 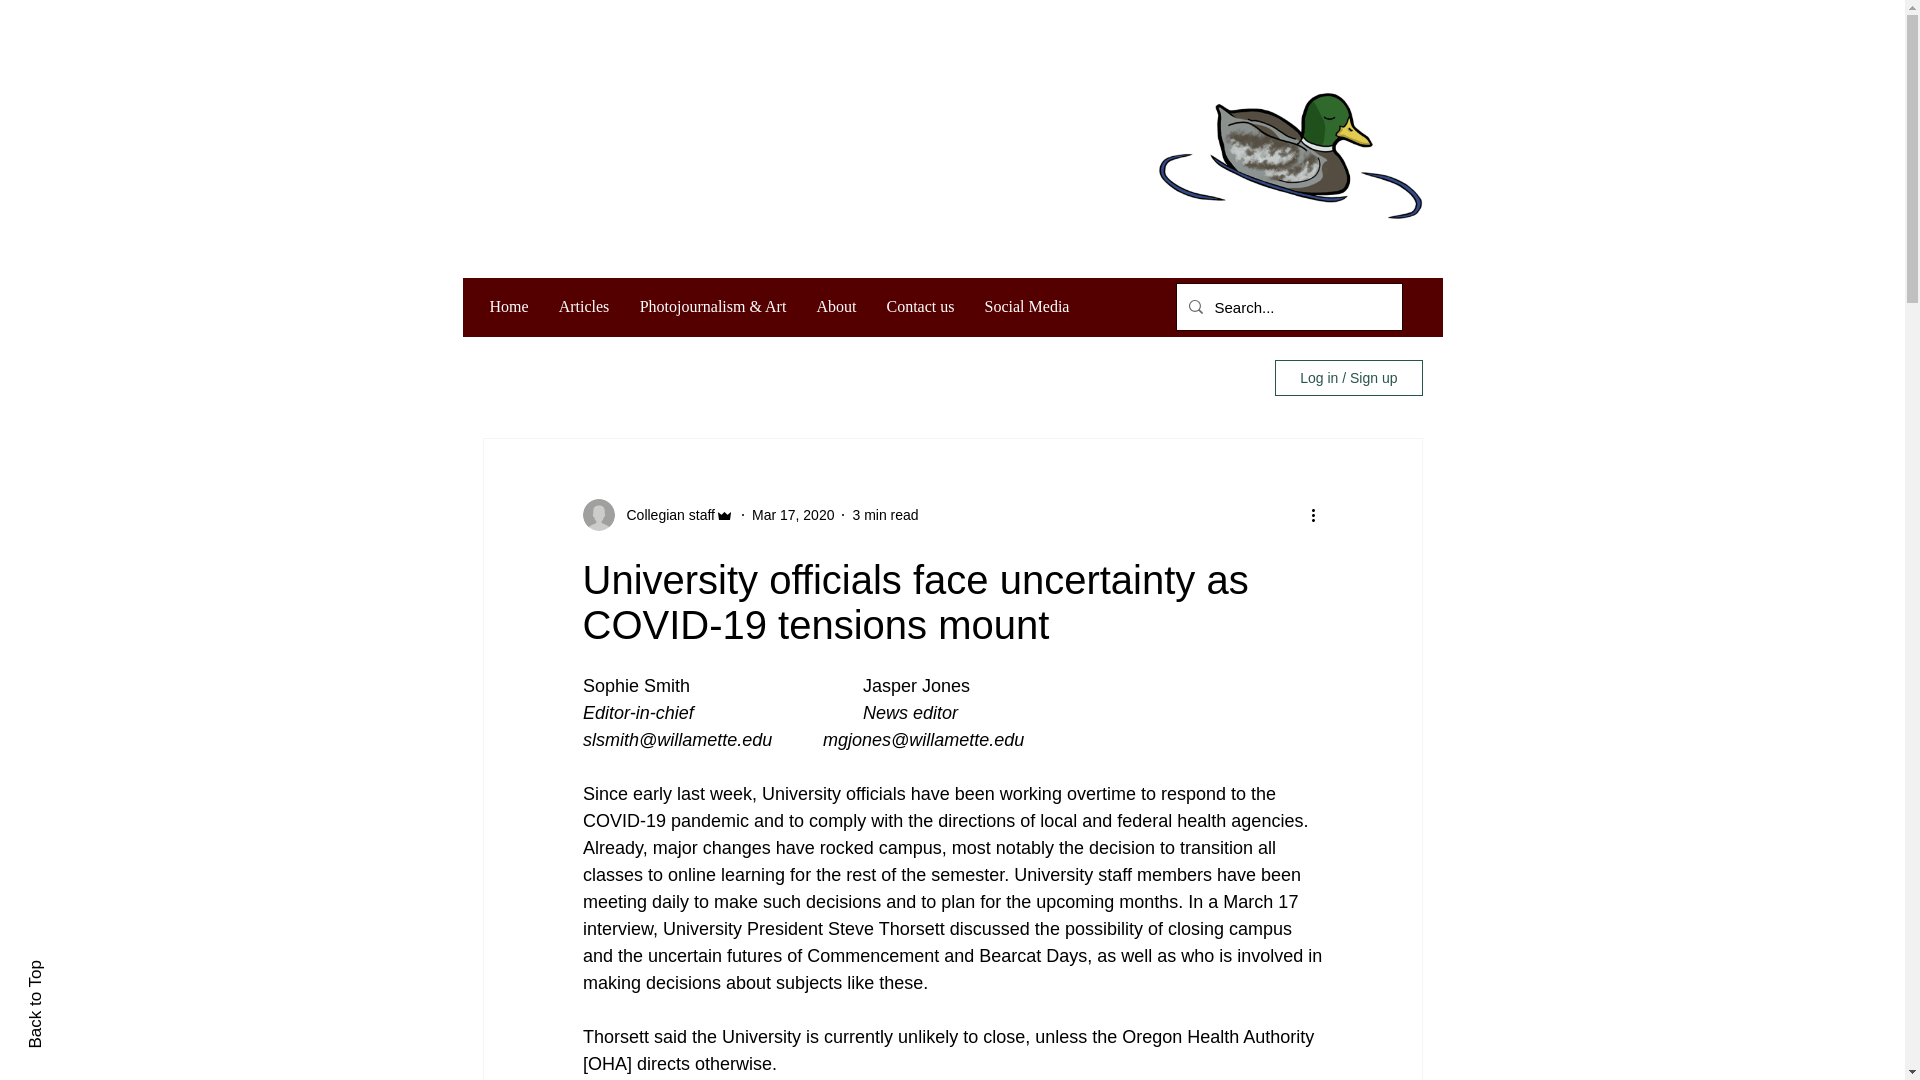 What do you see at coordinates (836, 306) in the screenshot?
I see `About` at bounding box center [836, 306].